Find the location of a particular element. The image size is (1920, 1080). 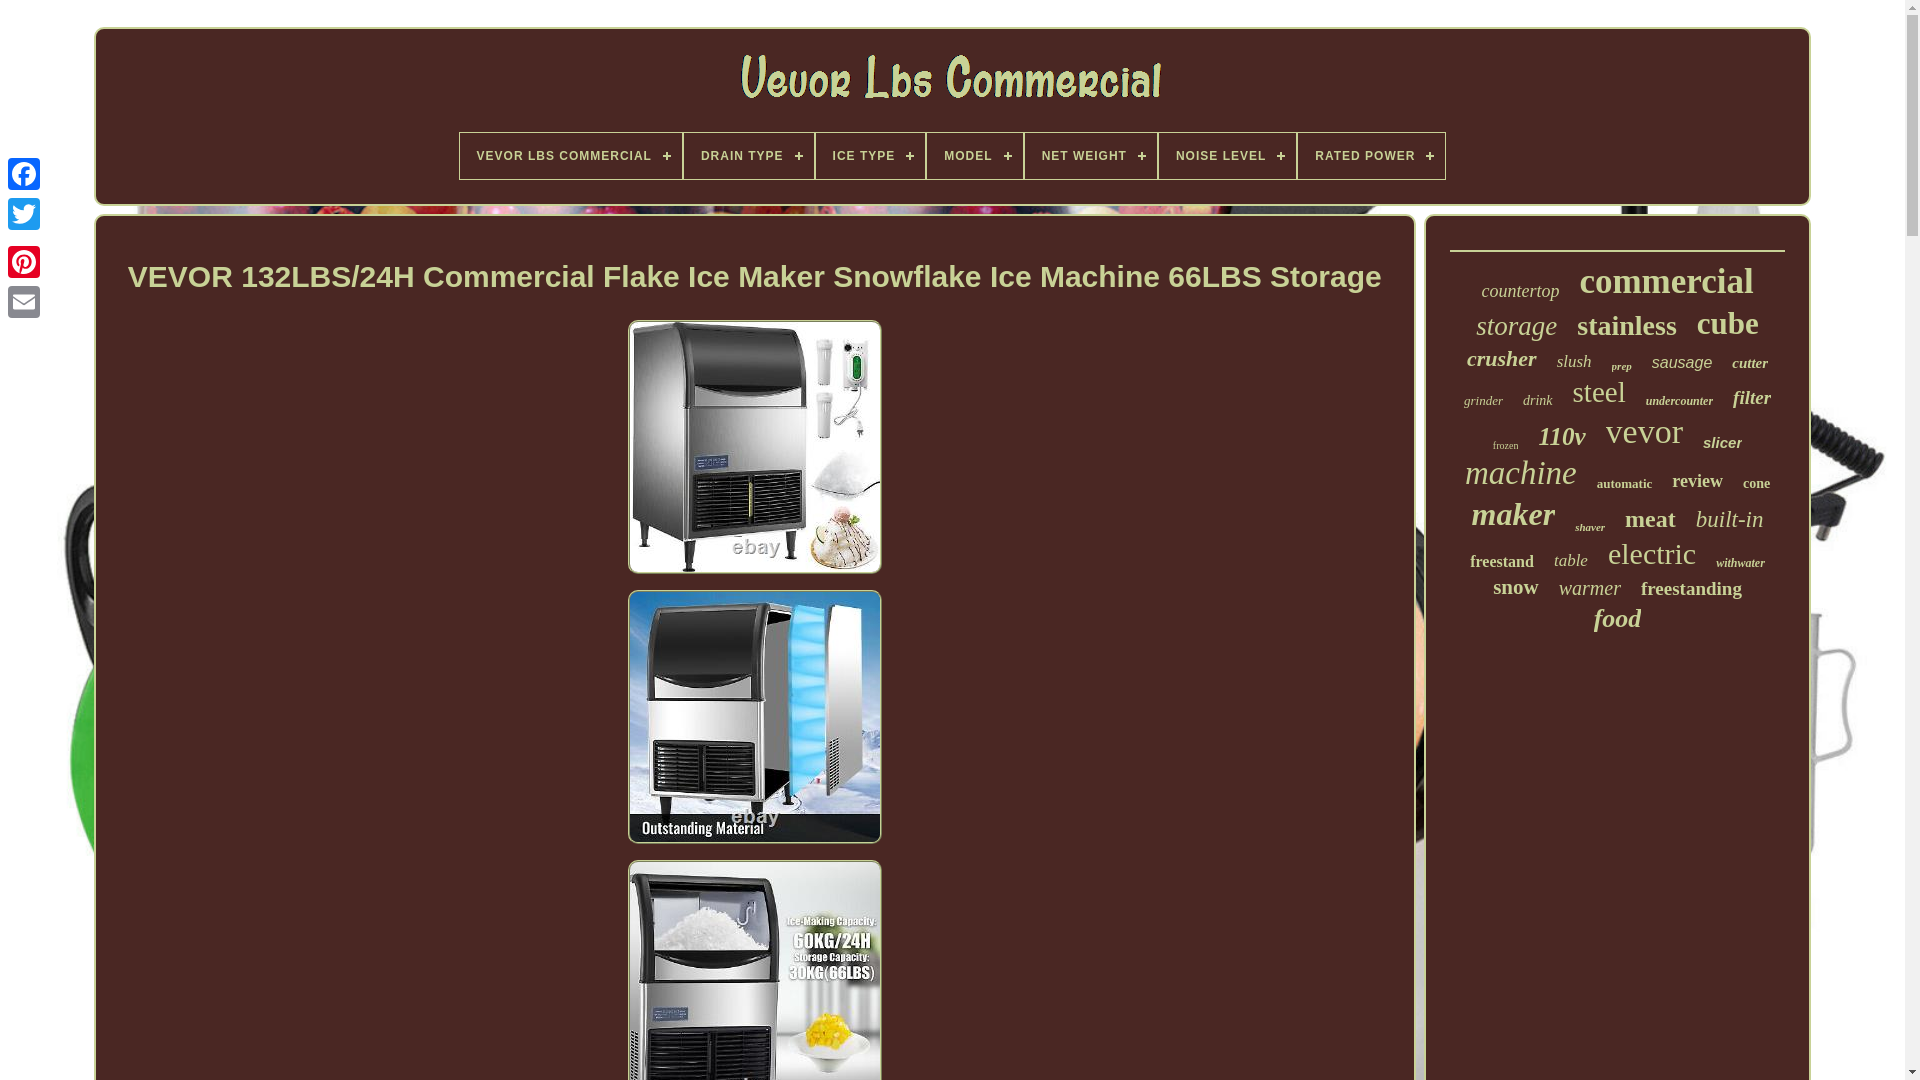

ICE TYPE is located at coordinates (870, 156).